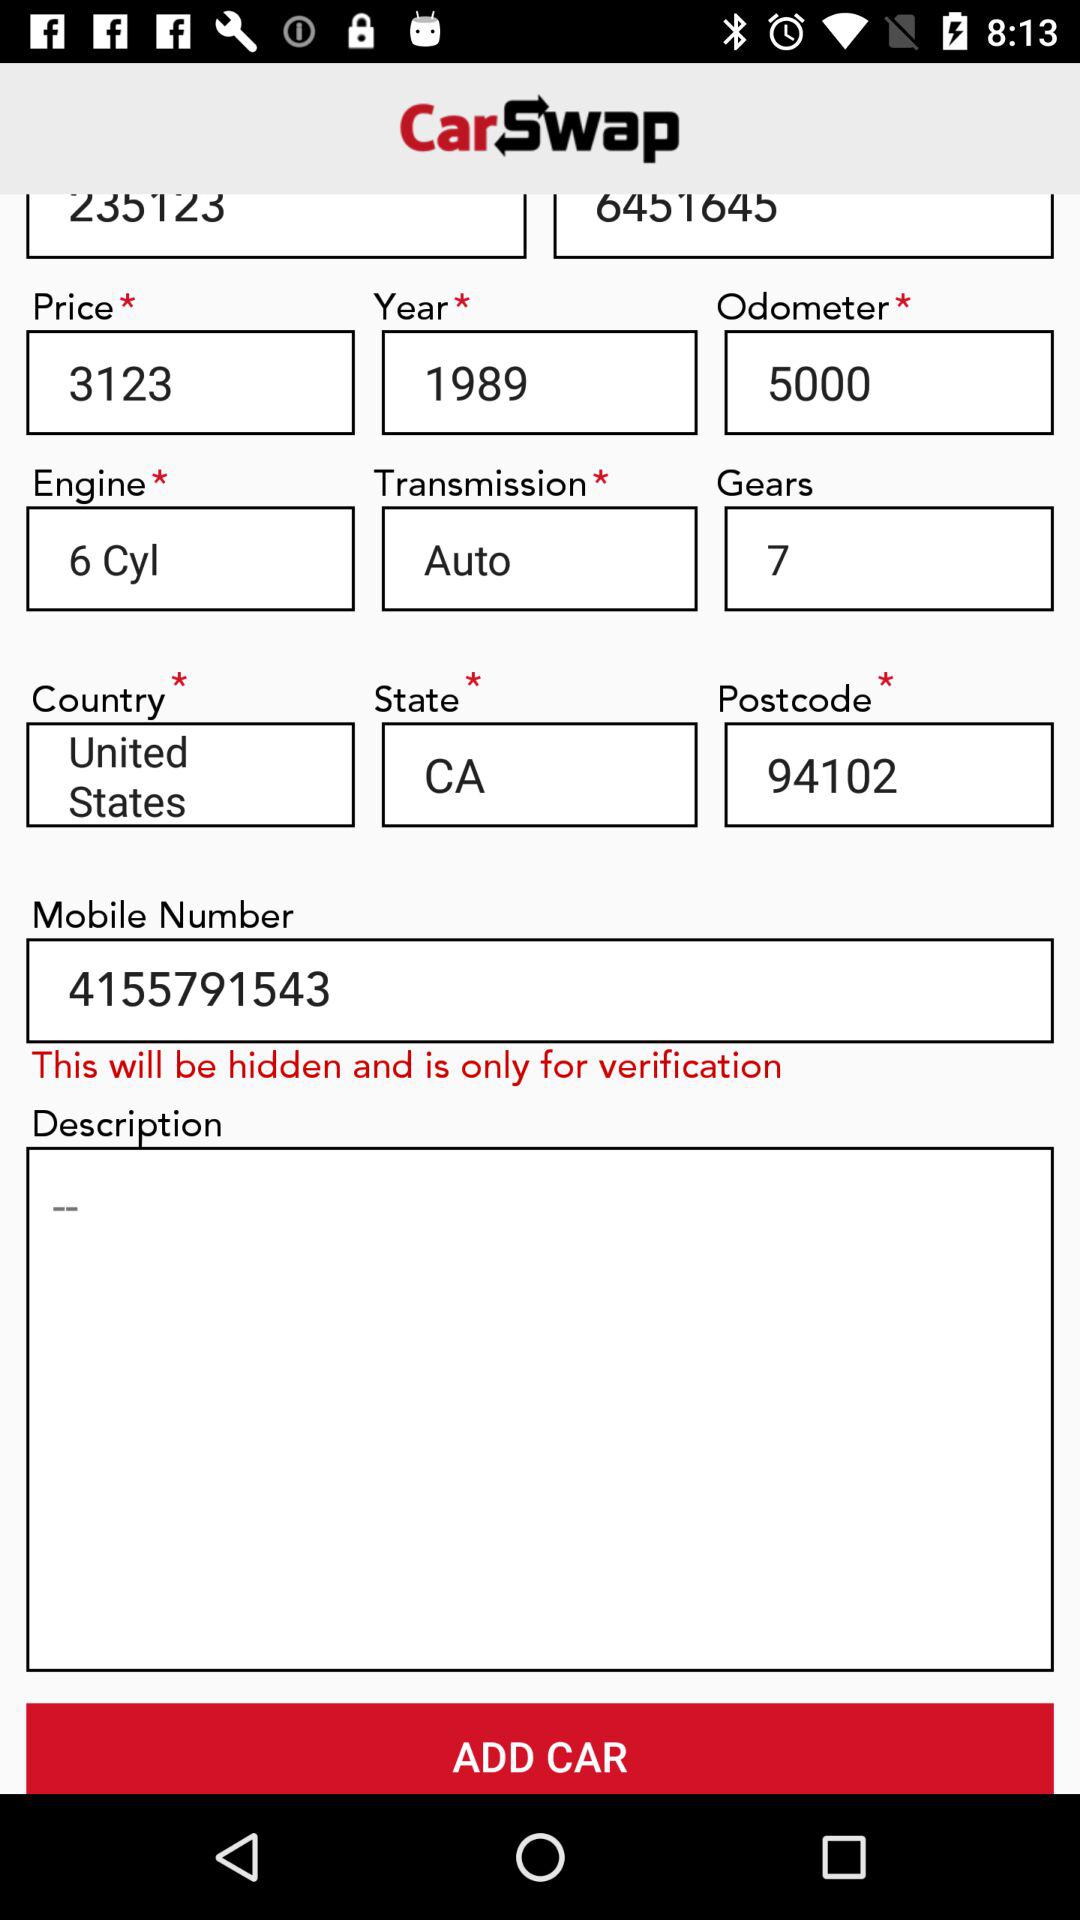 The width and height of the screenshot is (1080, 1920). What do you see at coordinates (539, 774) in the screenshot?
I see `click the item next to the united states` at bounding box center [539, 774].